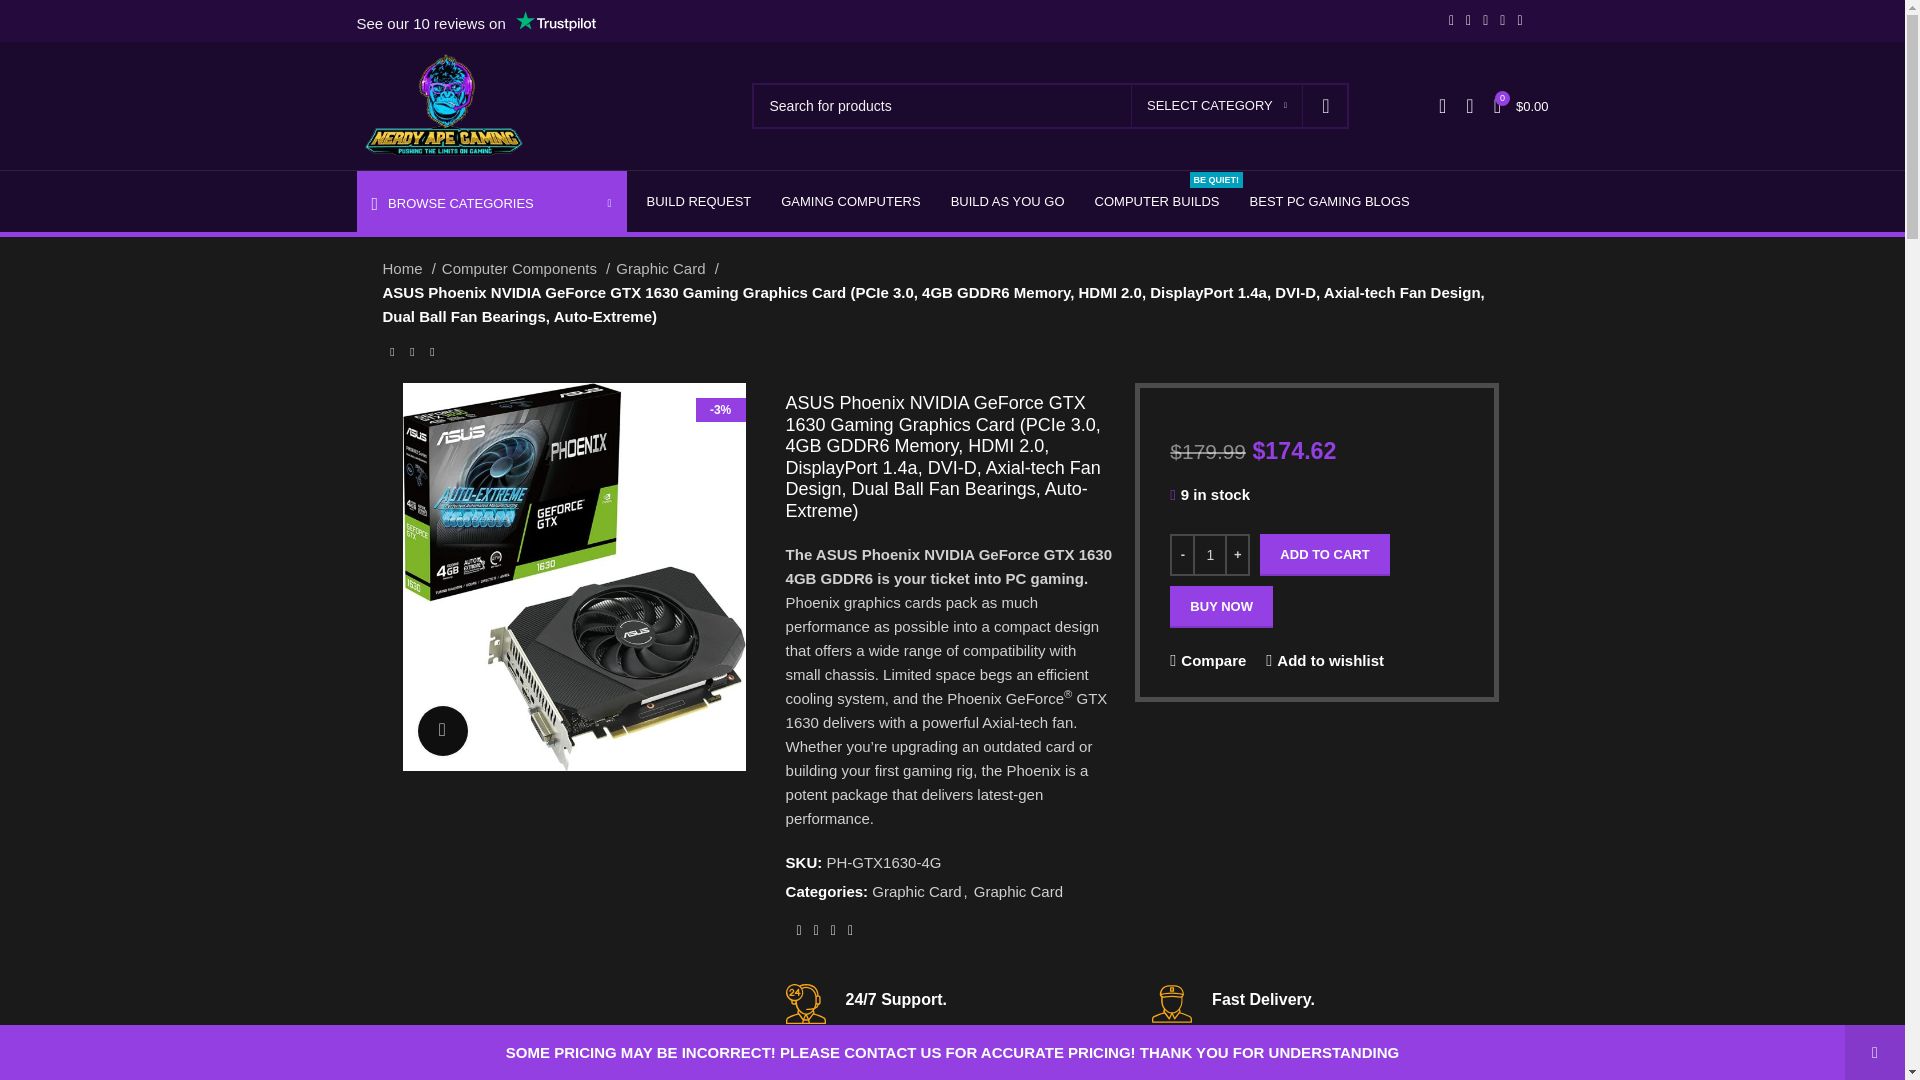 The image size is (1920, 1080). Describe the element at coordinates (1182, 554) in the screenshot. I see `-` at that location.